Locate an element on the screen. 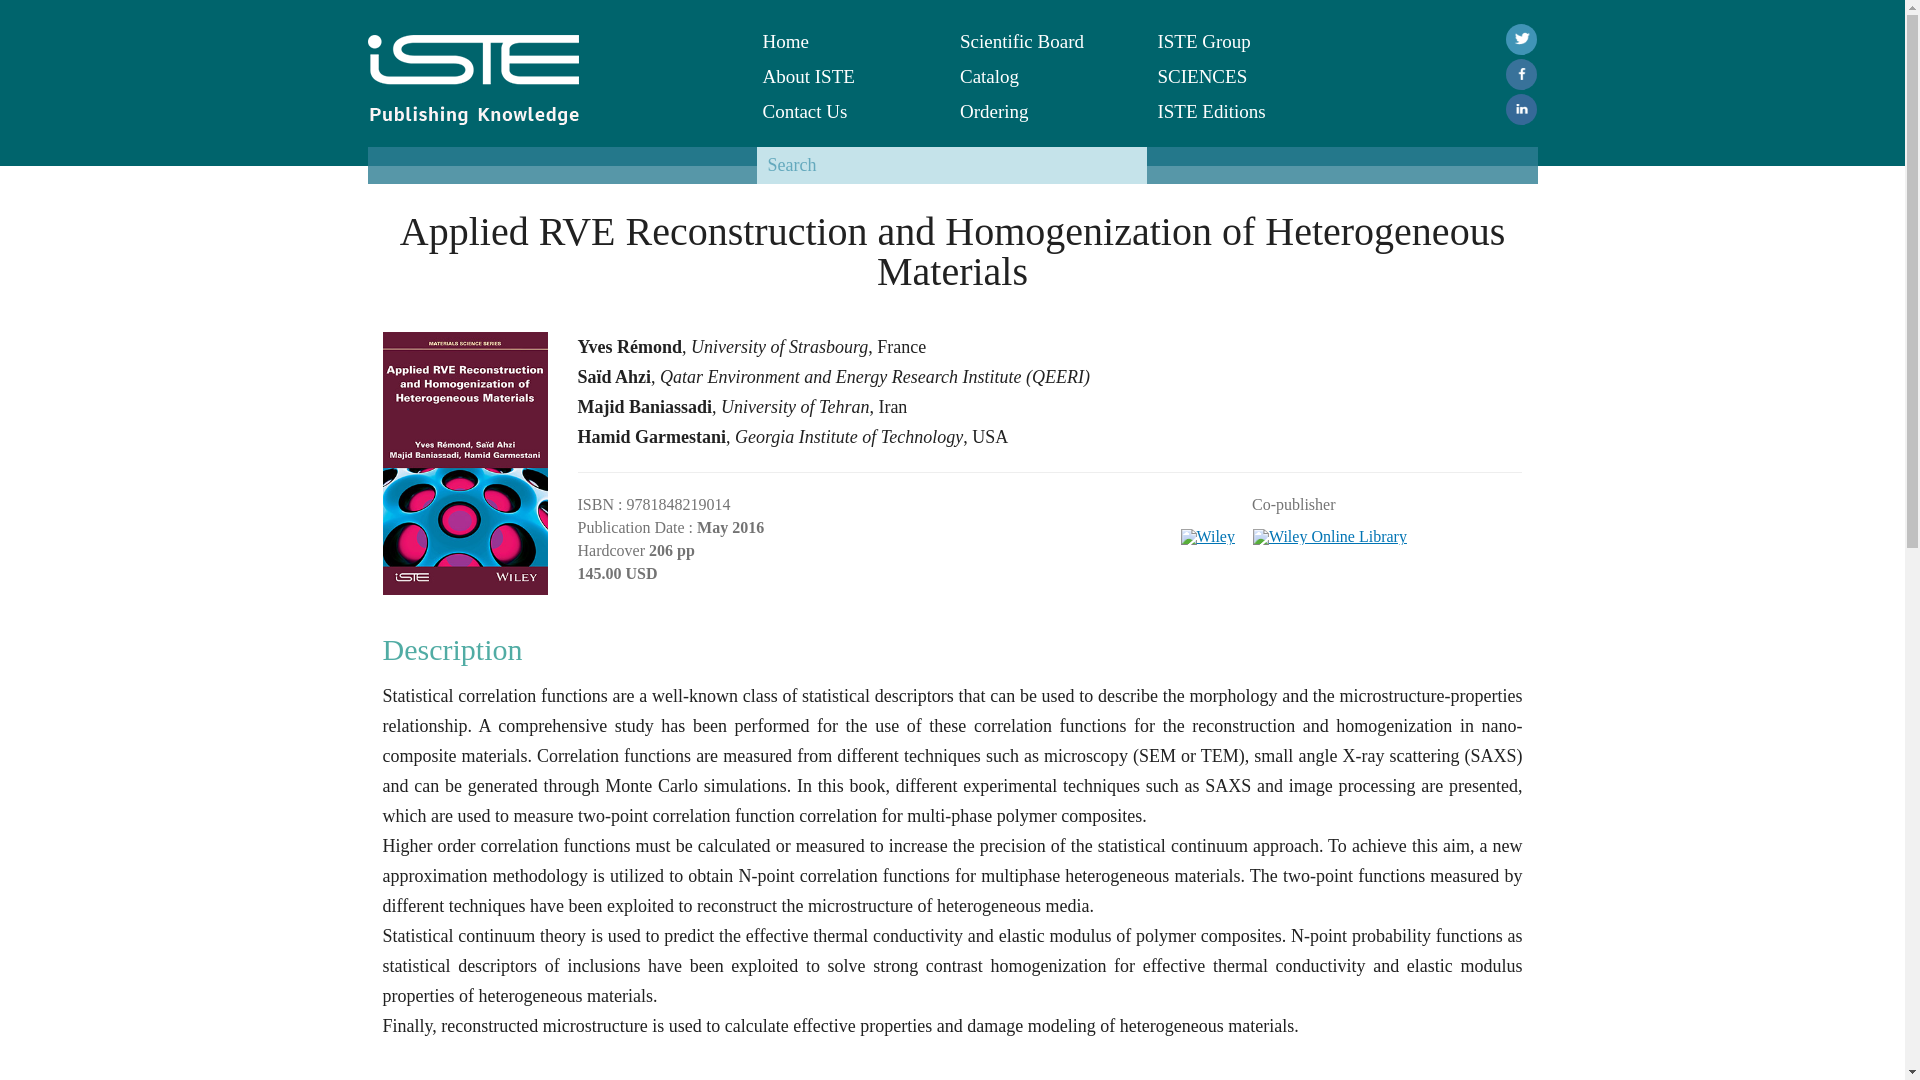  Facebook is located at coordinates (1521, 74).